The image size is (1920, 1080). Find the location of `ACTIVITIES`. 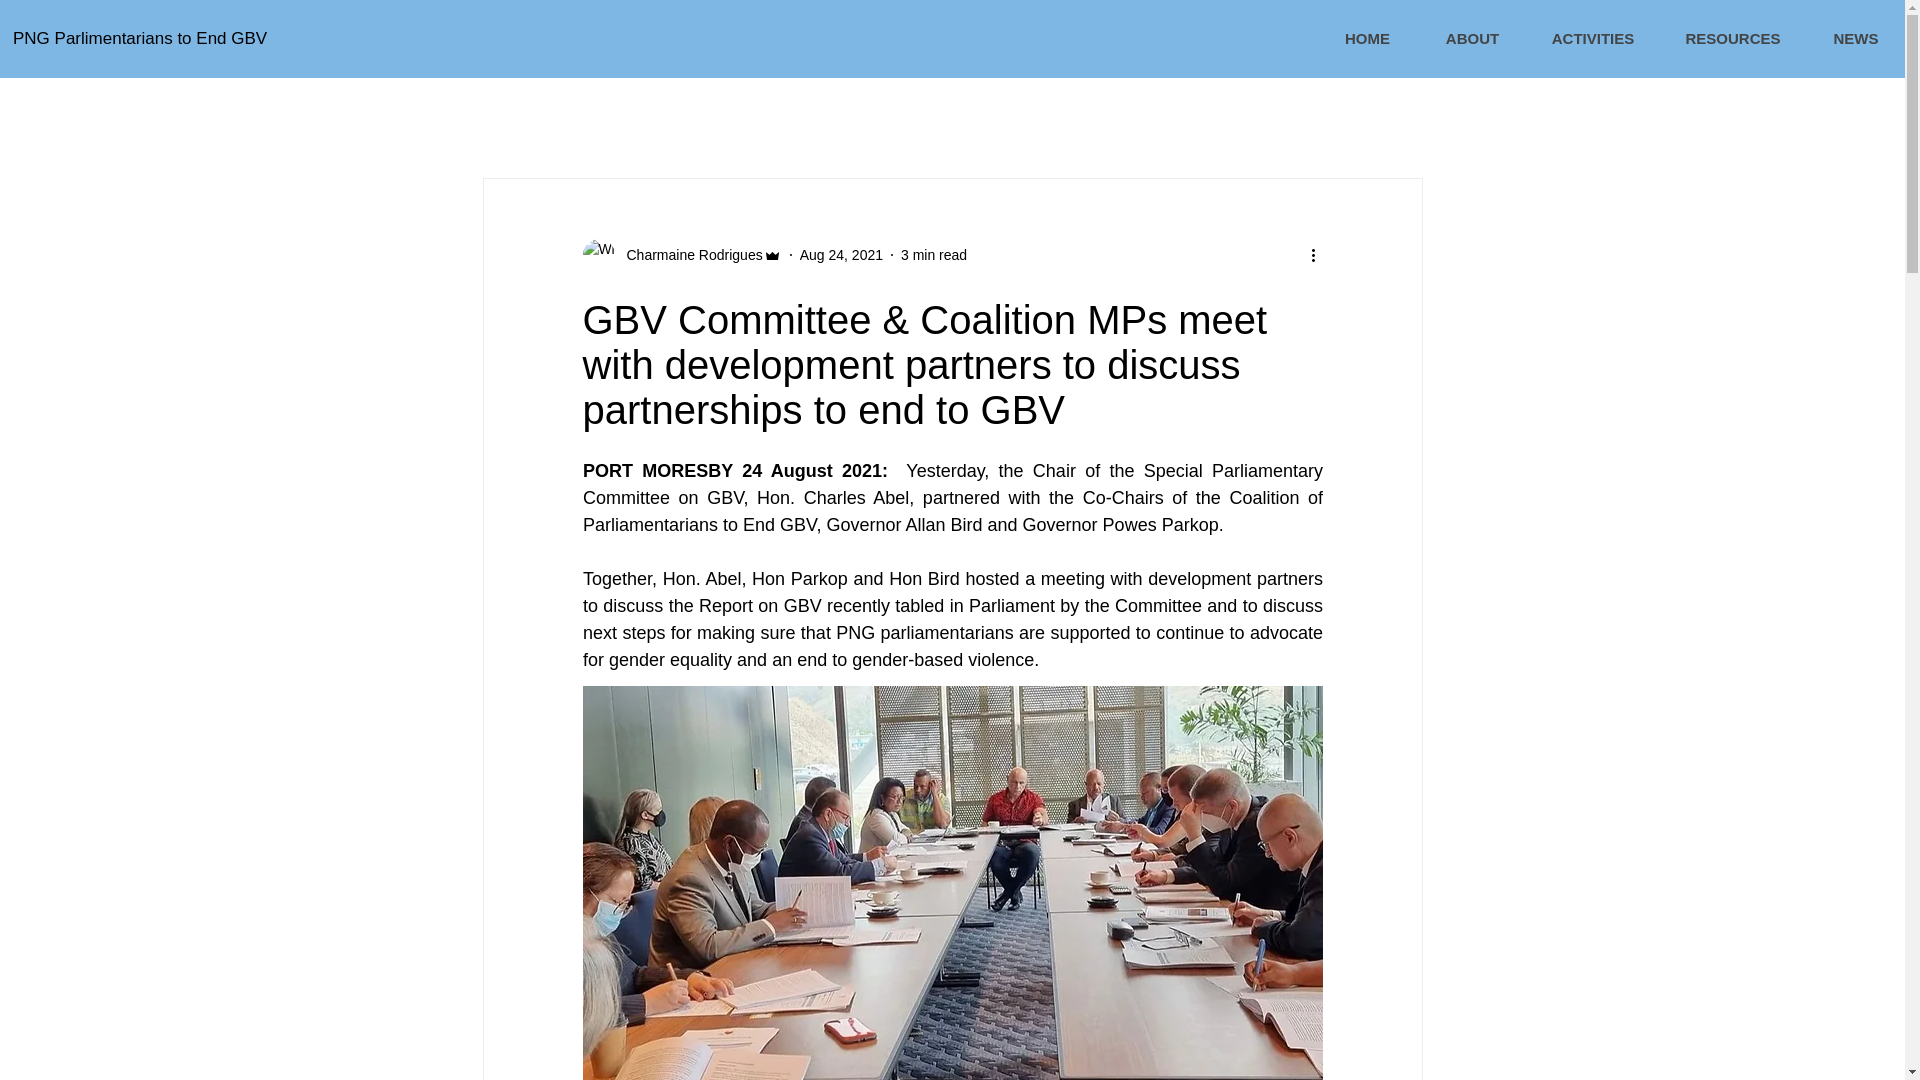

ACTIVITIES is located at coordinates (1592, 38).